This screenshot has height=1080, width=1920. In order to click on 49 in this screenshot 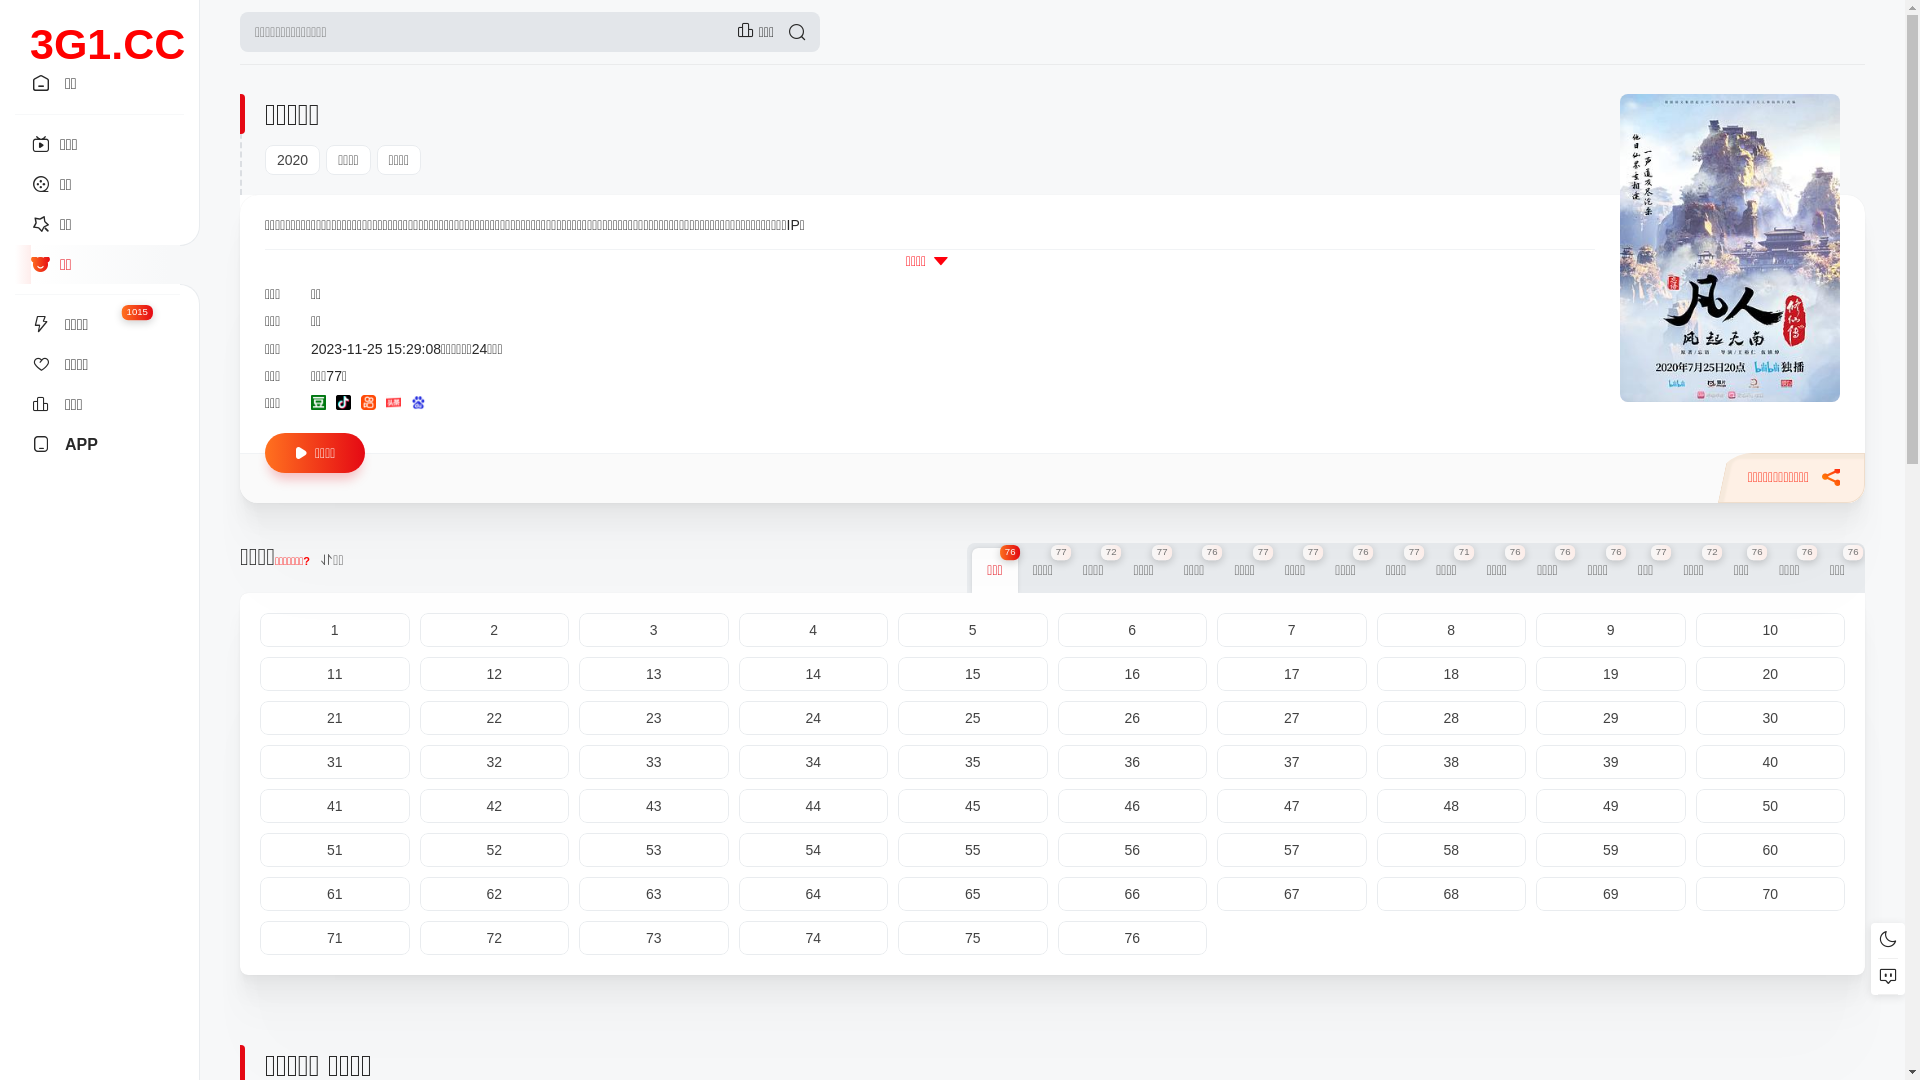, I will do `click(1611, 806)`.